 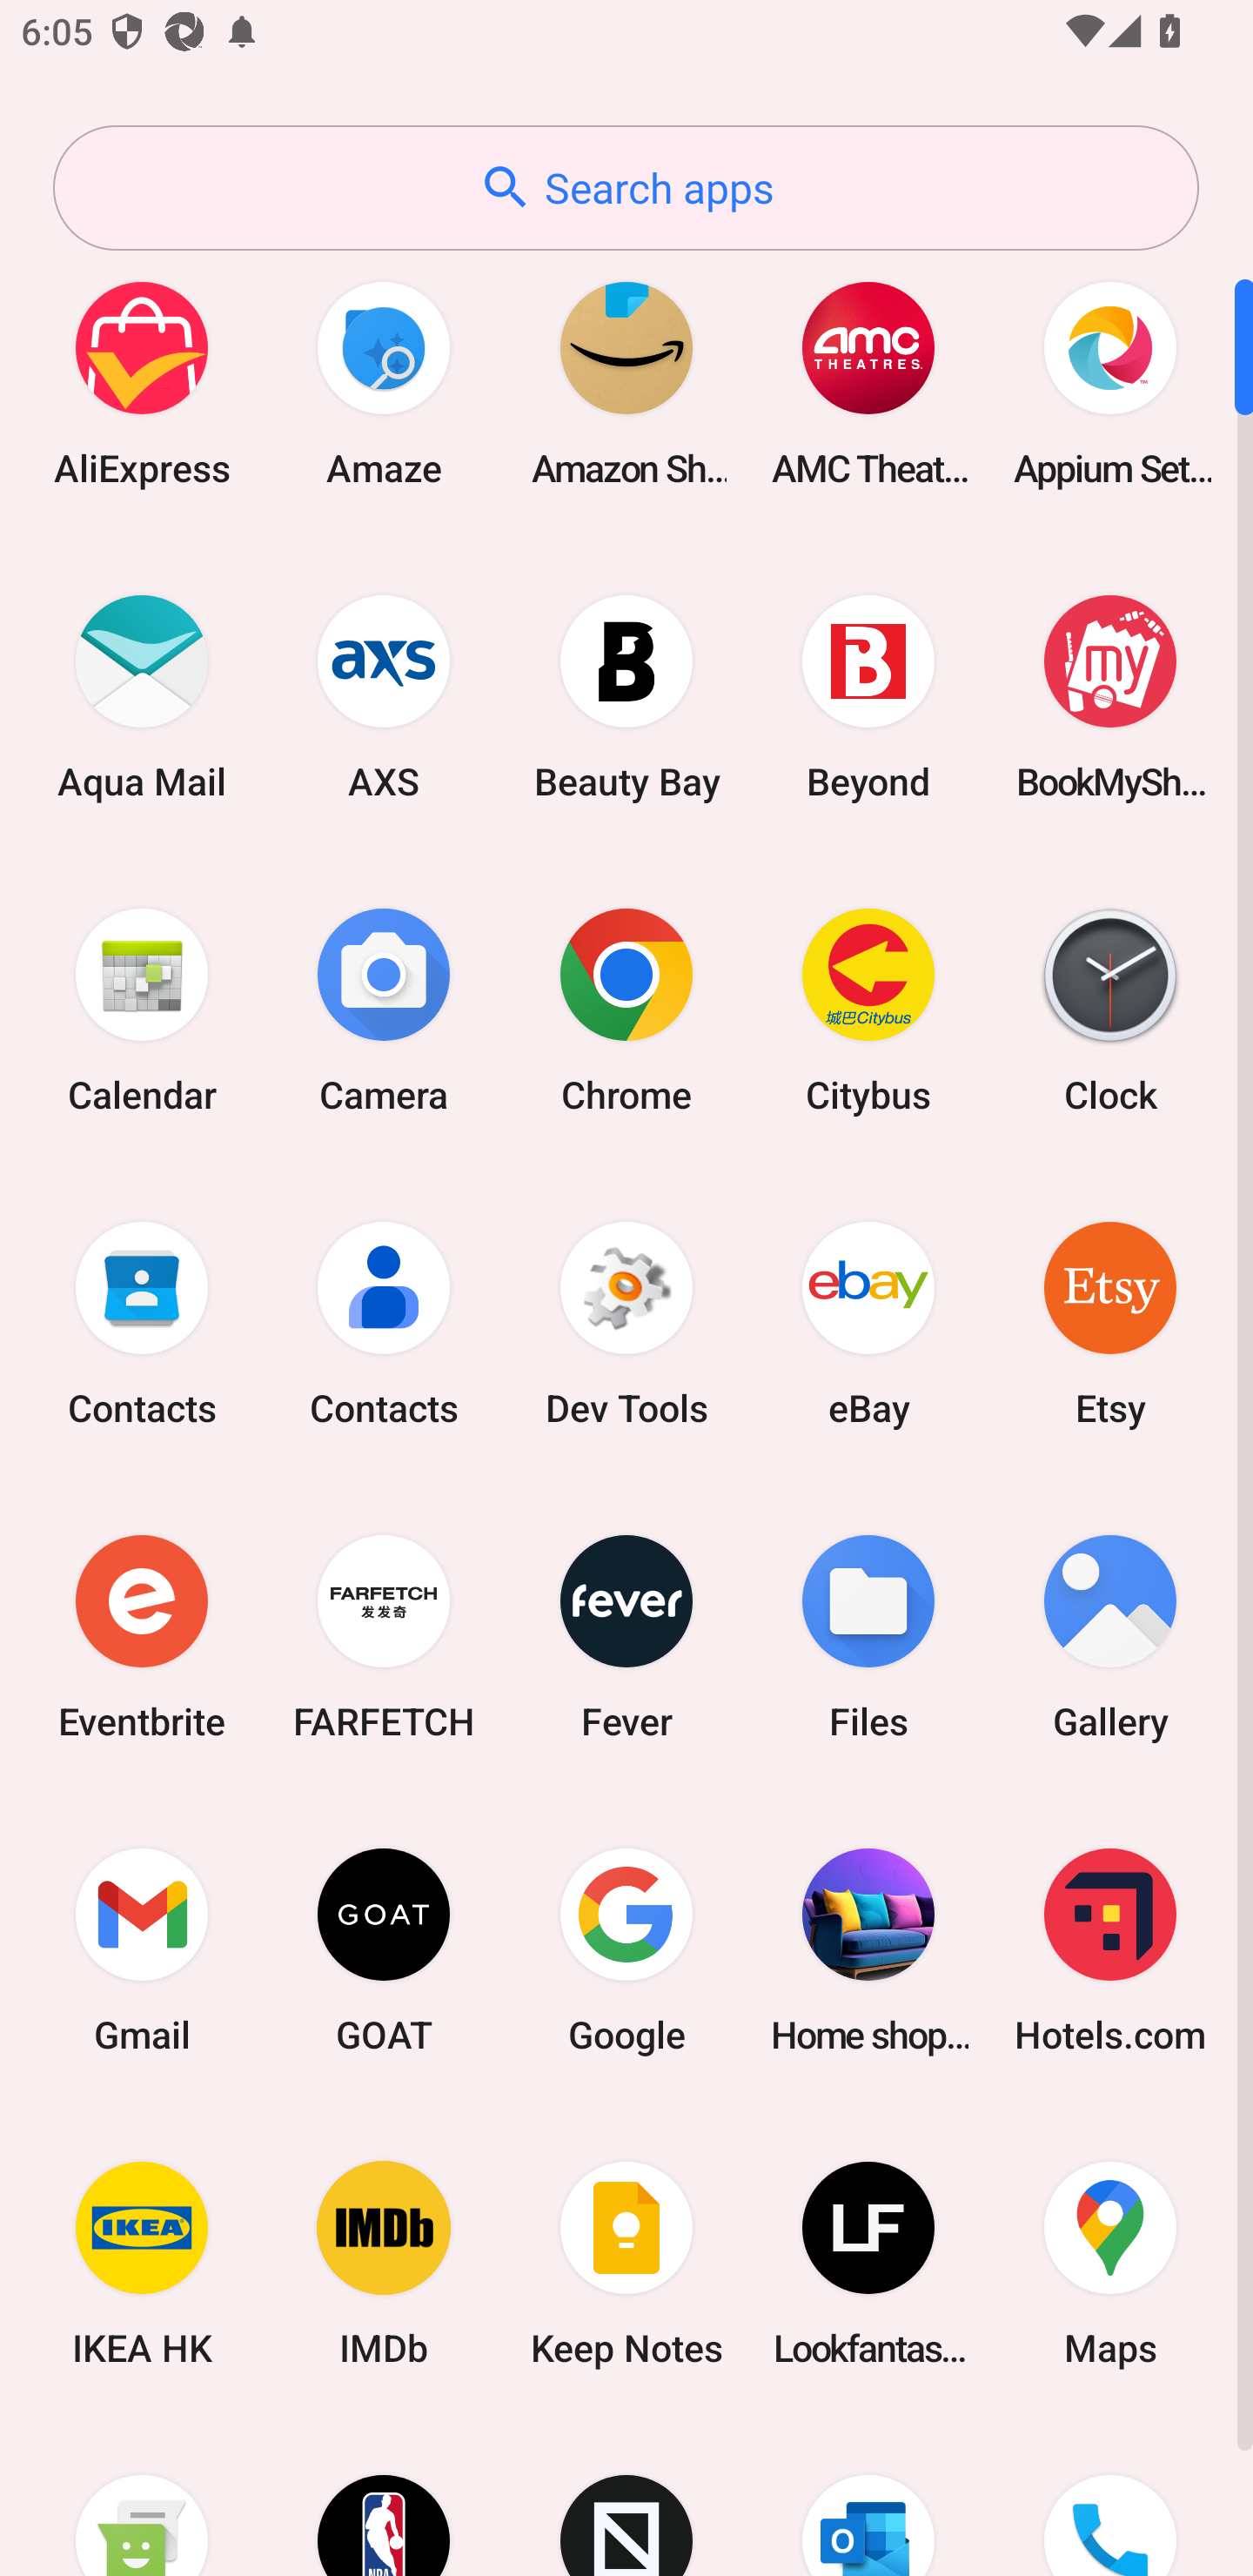 I want to click on IMDb, so click(x=384, y=2264).